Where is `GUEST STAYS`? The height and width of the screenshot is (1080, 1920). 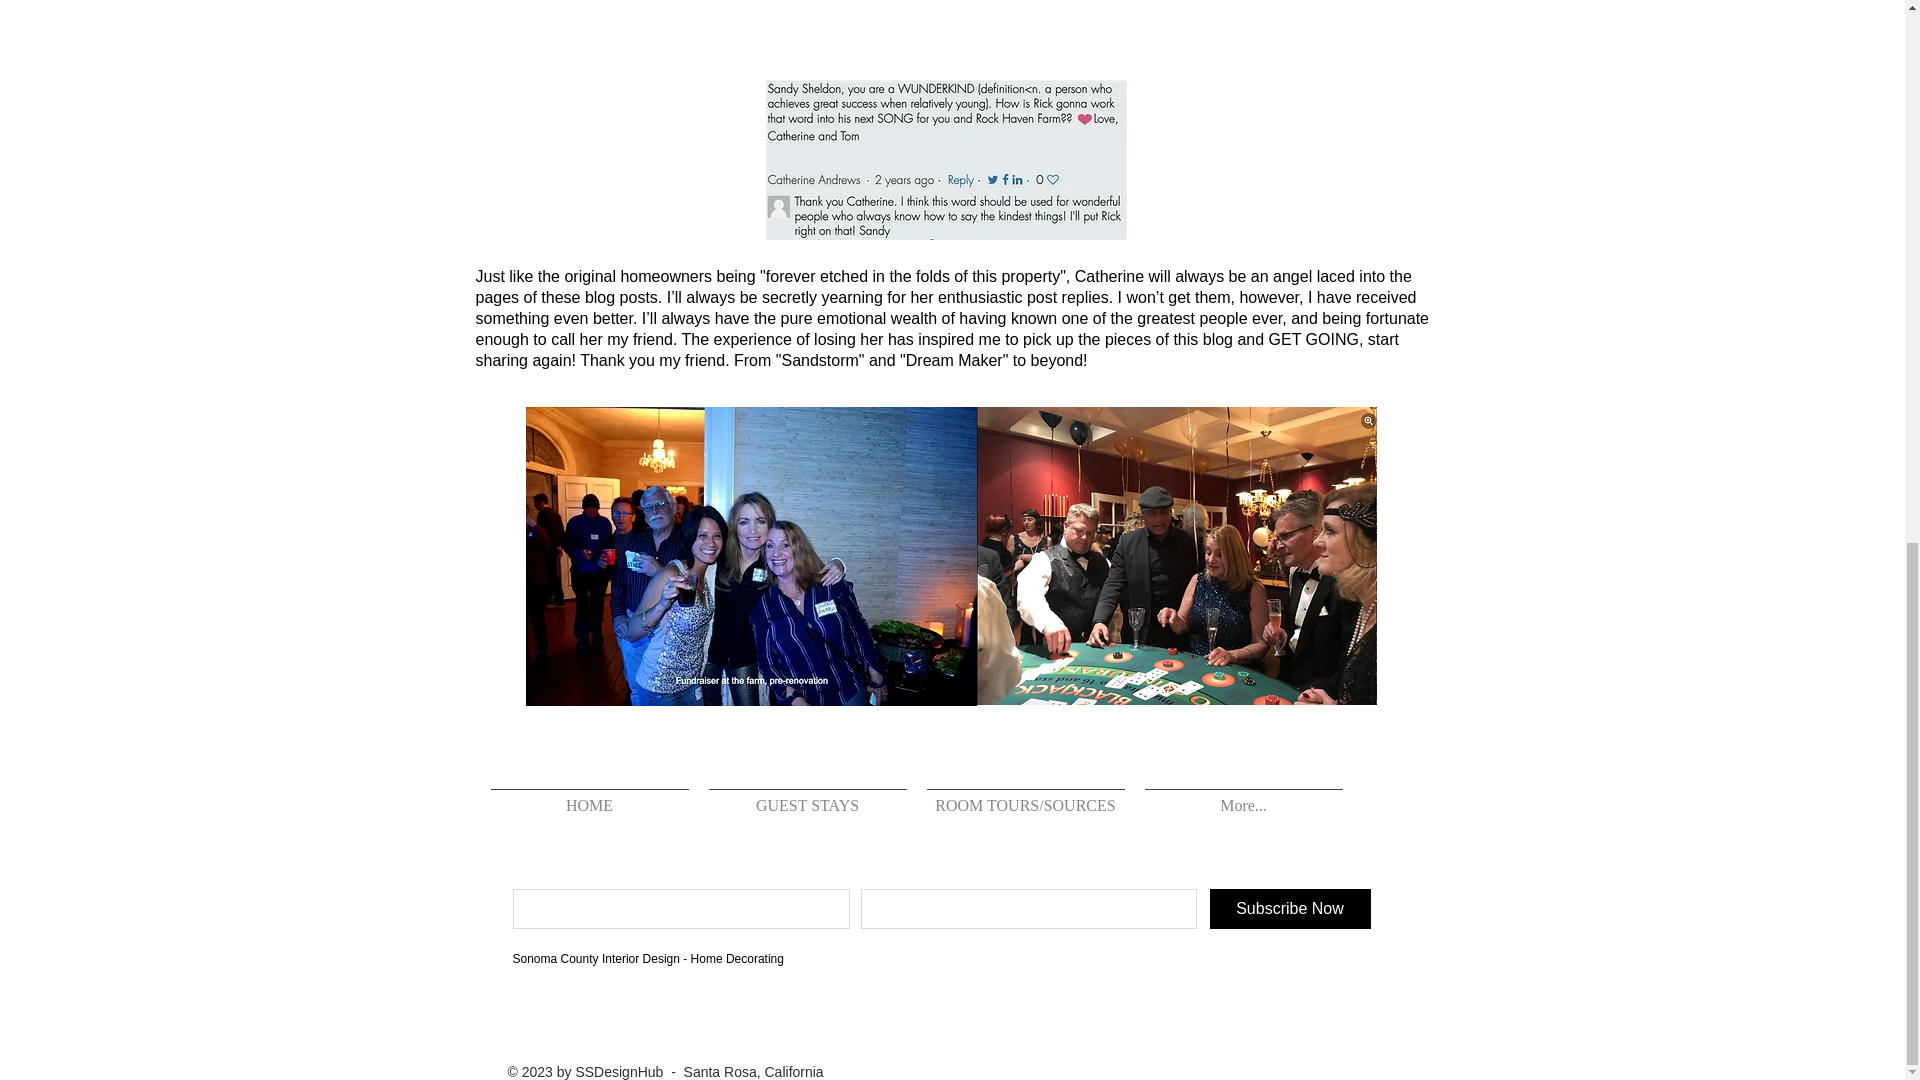
GUEST STAYS is located at coordinates (806, 796).